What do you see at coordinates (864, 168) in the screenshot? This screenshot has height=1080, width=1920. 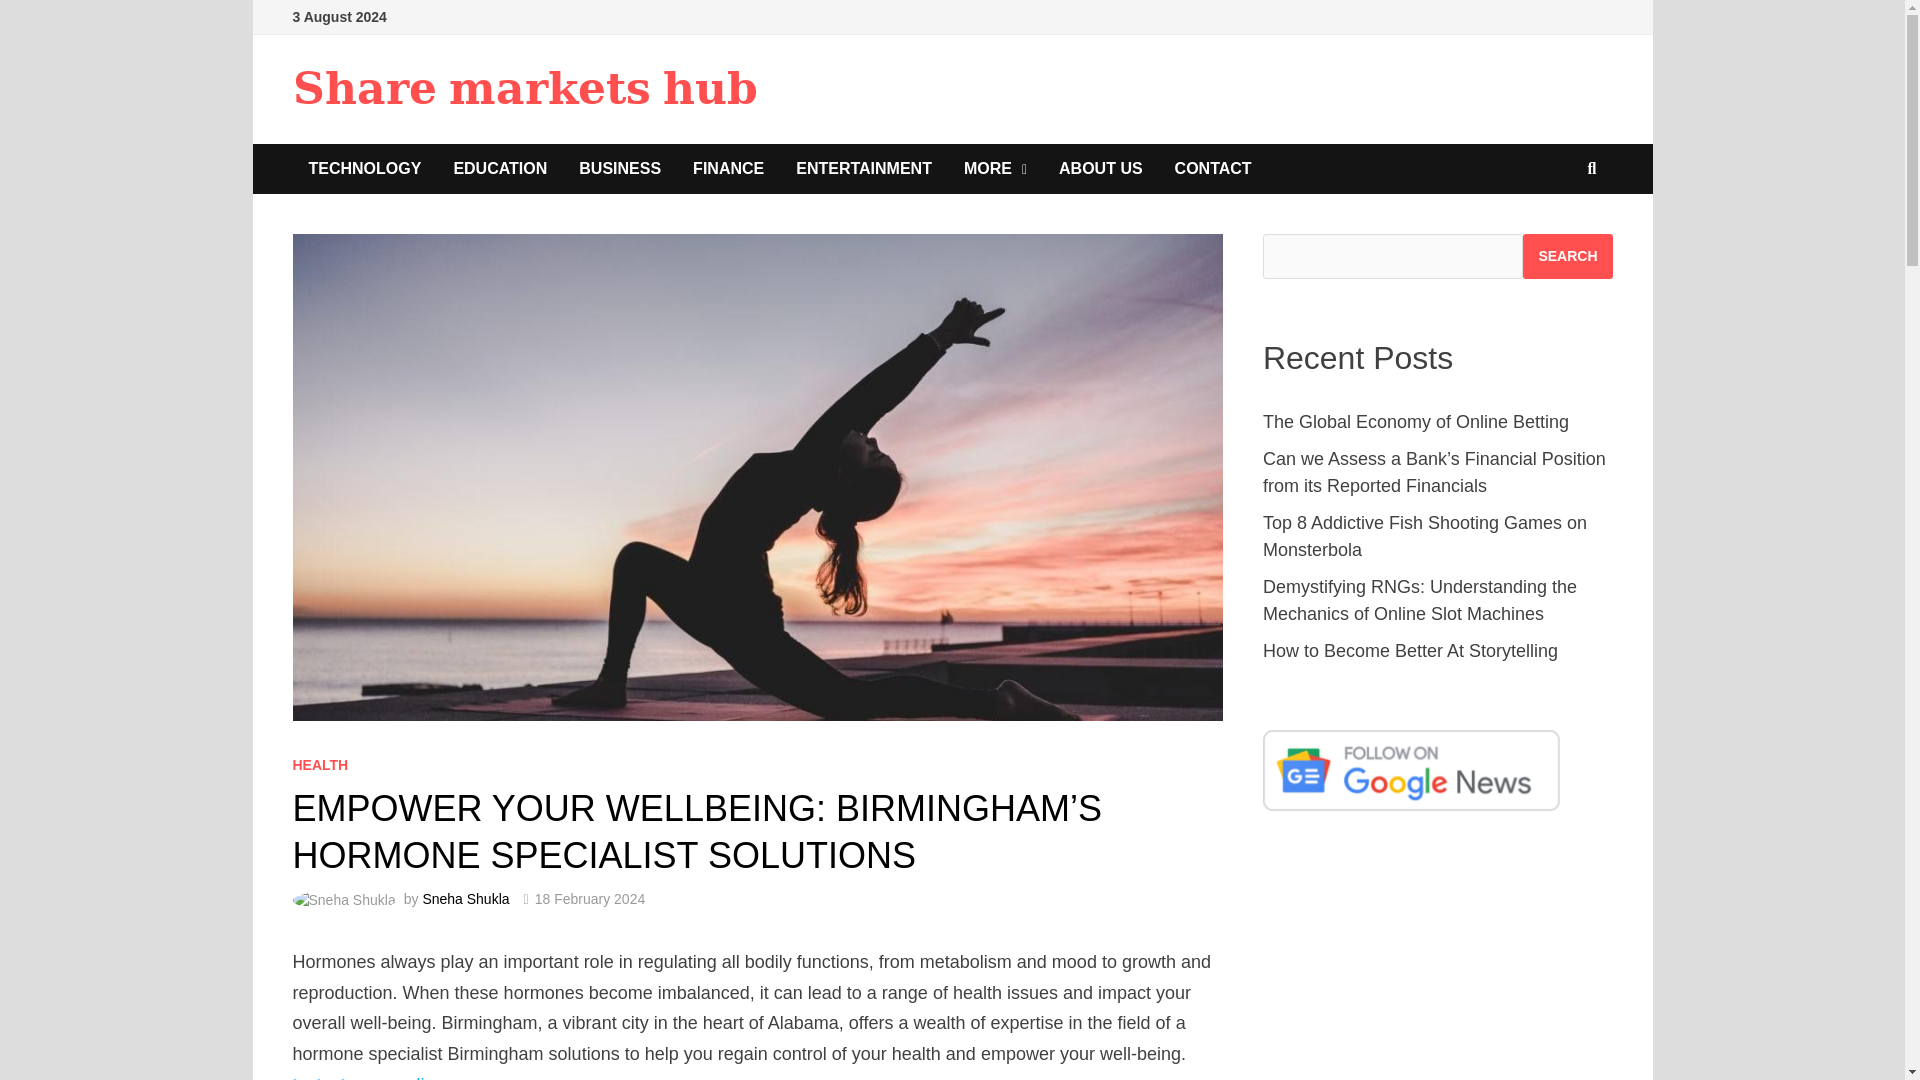 I see `ENTERTAINMENT` at bounding box center [864, 168].